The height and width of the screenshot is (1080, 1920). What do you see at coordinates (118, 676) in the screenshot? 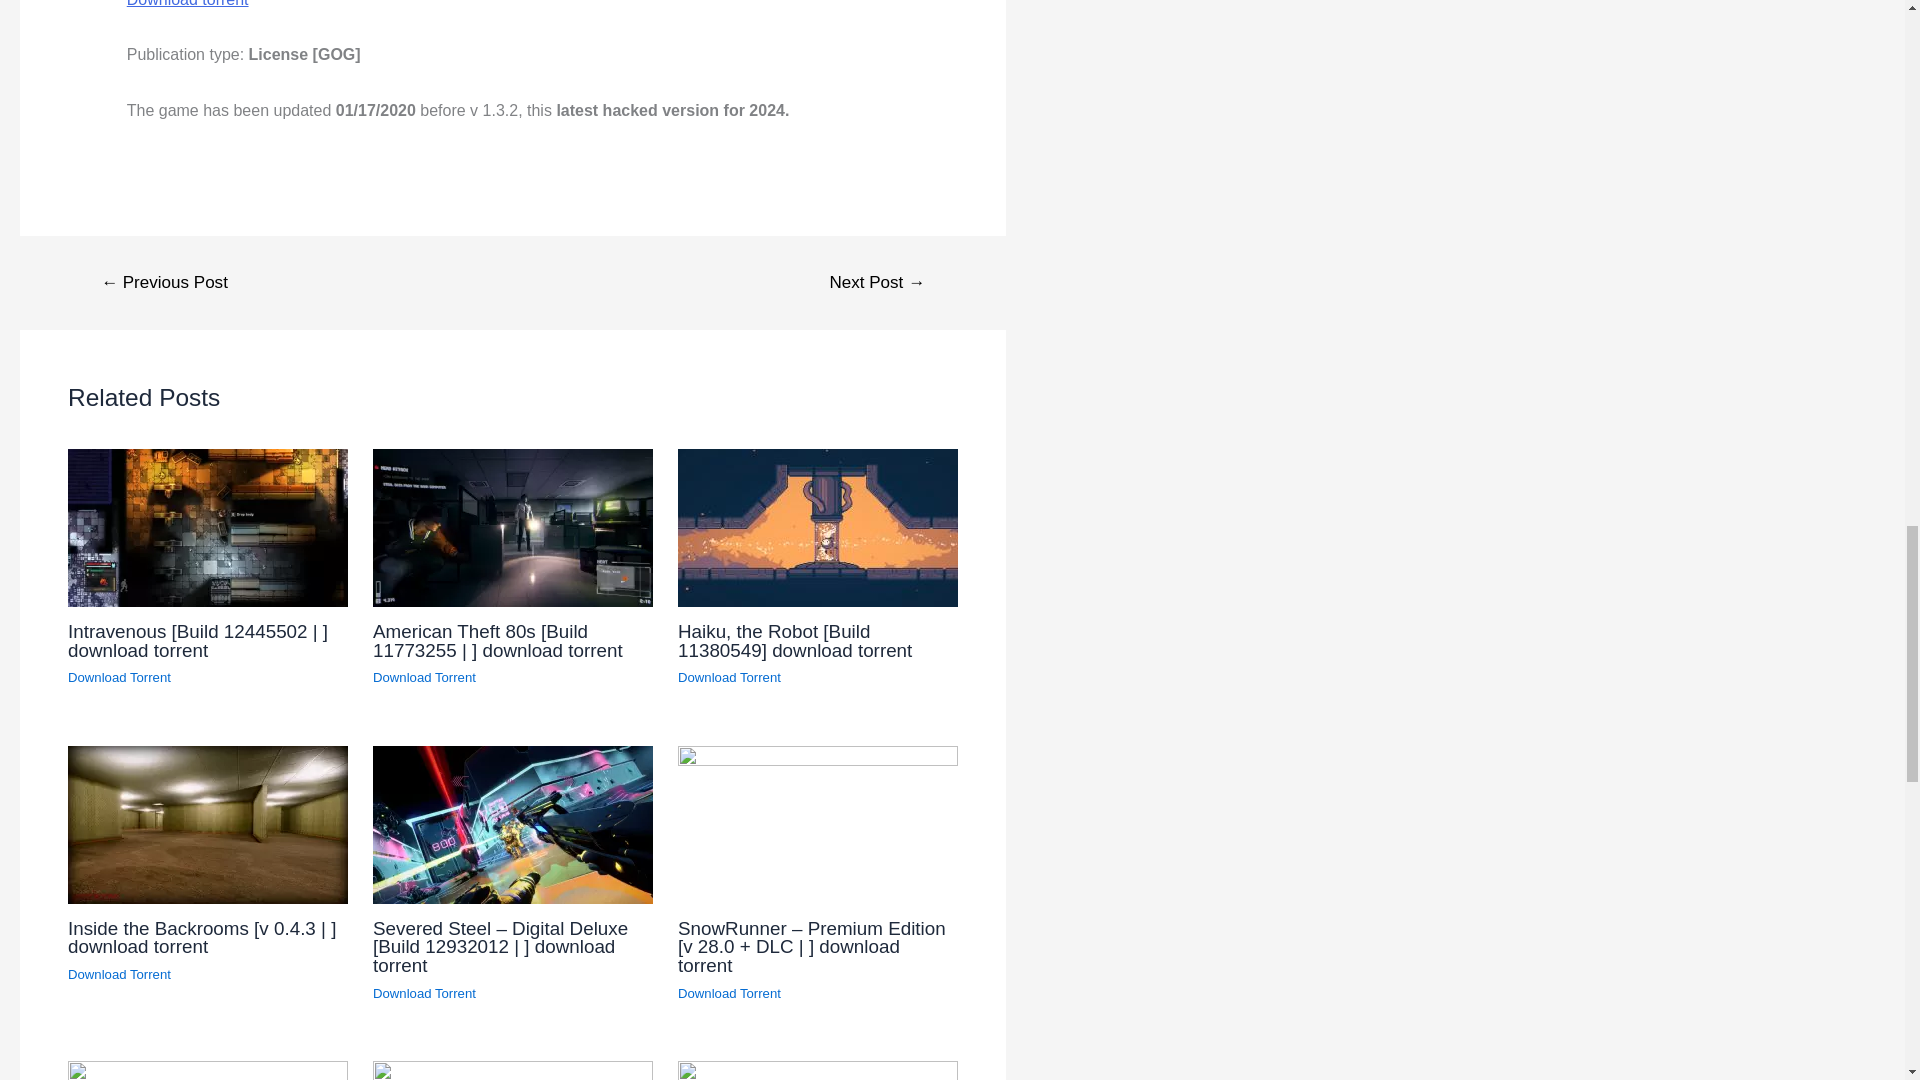
I see `Download Torrent` at bounding box center [118, 676].